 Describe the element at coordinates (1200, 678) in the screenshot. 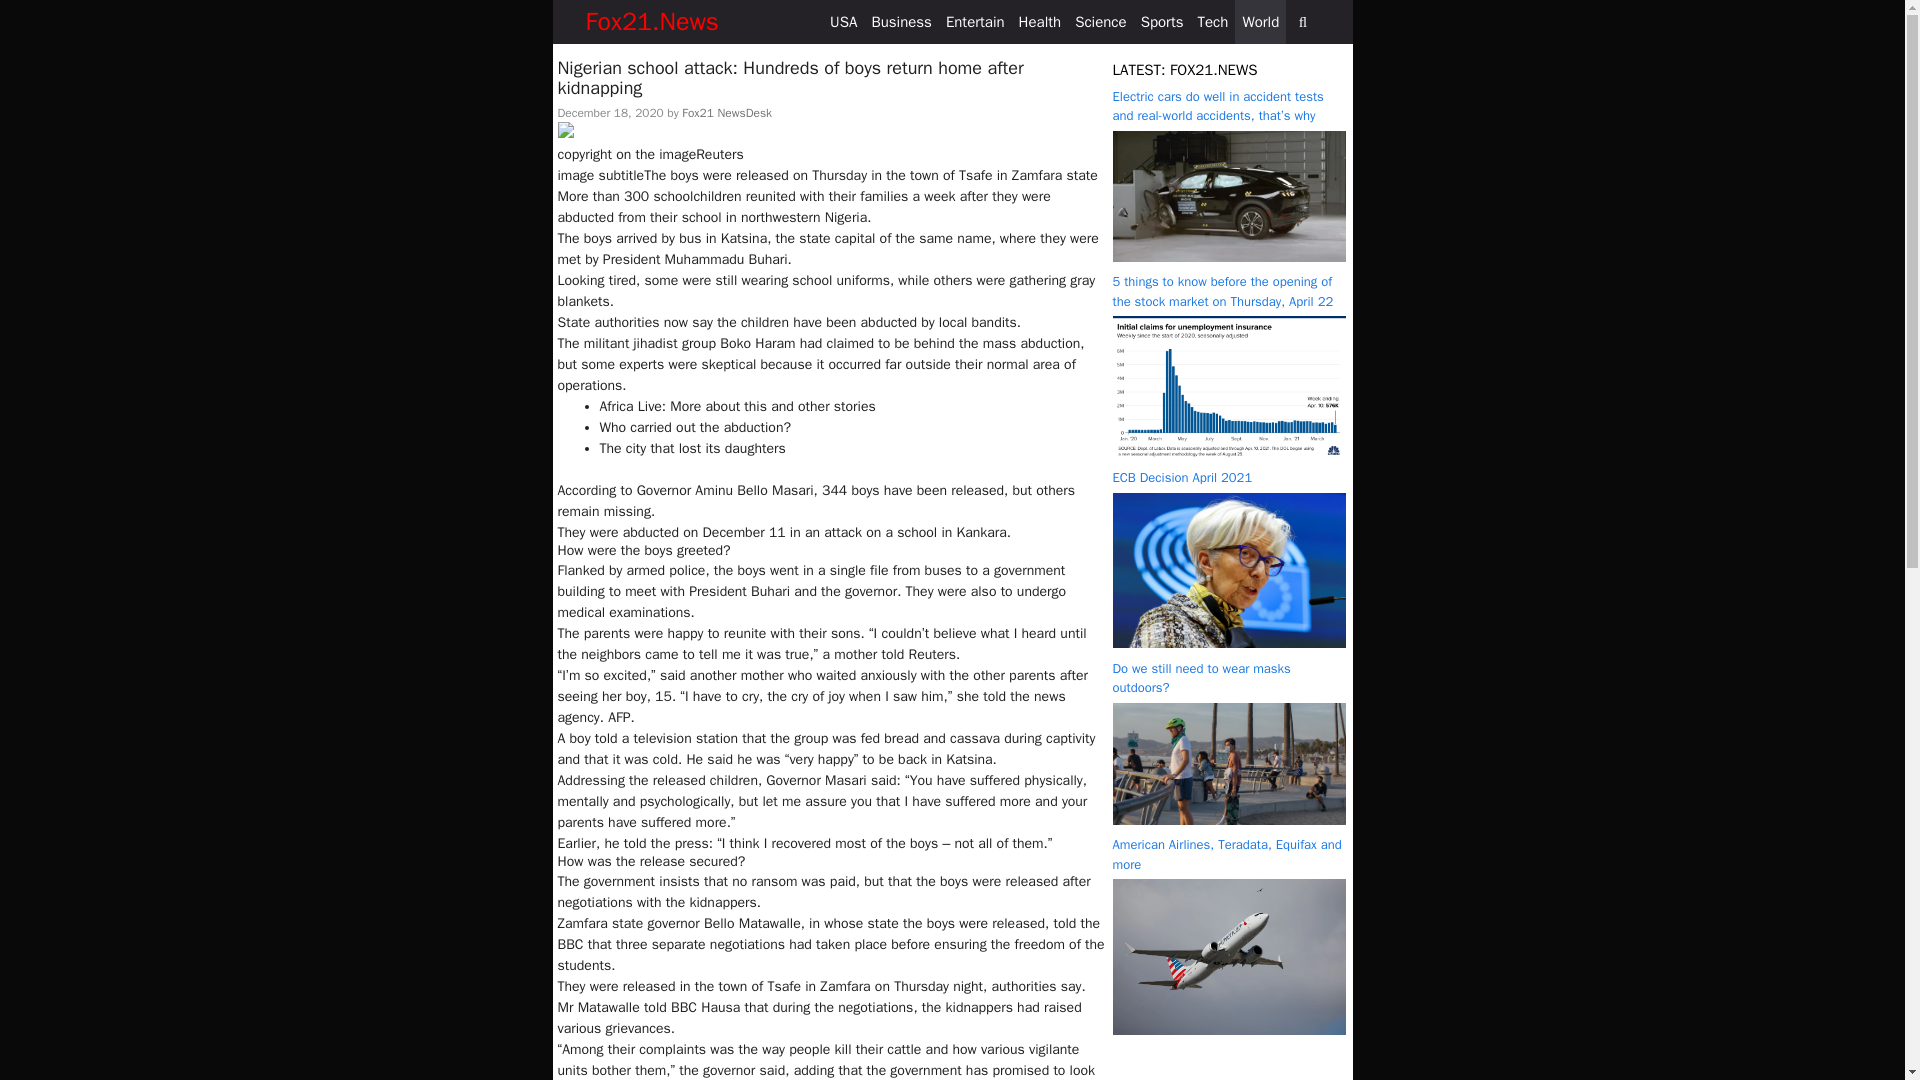

I see `Do we still need to wear masks outdoors?` at that location.